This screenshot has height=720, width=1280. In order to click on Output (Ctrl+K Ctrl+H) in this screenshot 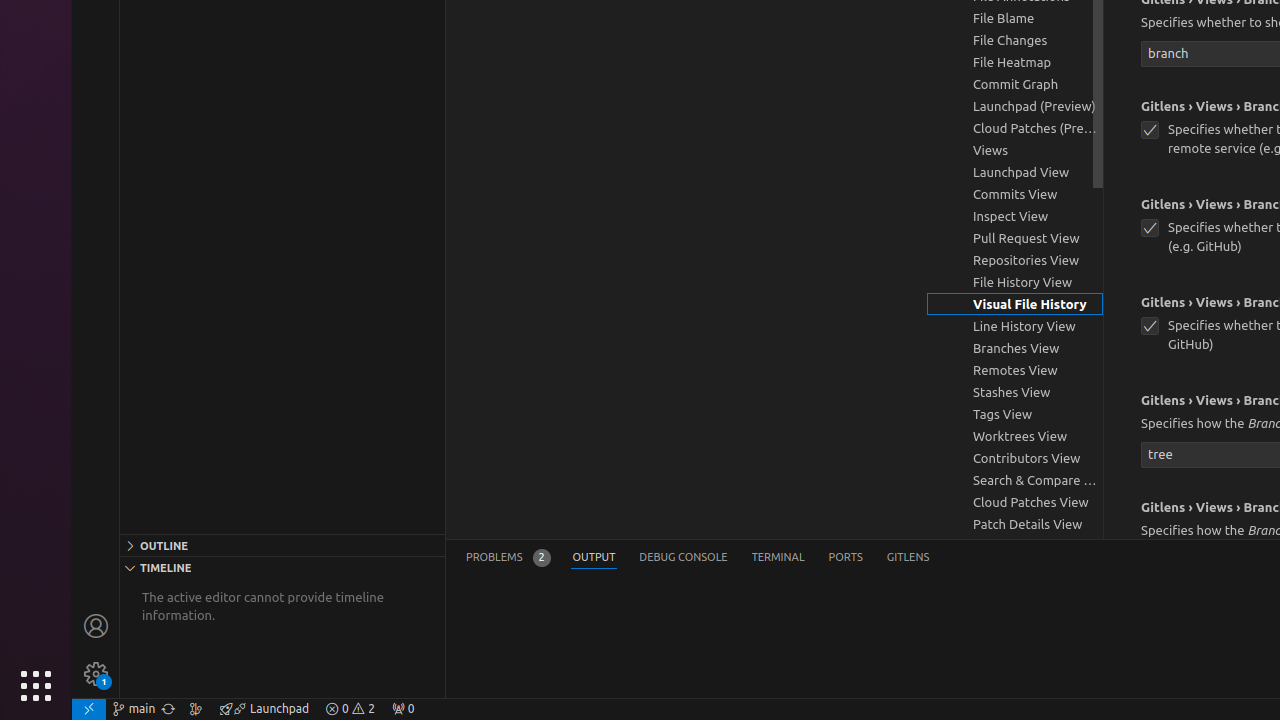, I will do `click(594, 558)`.